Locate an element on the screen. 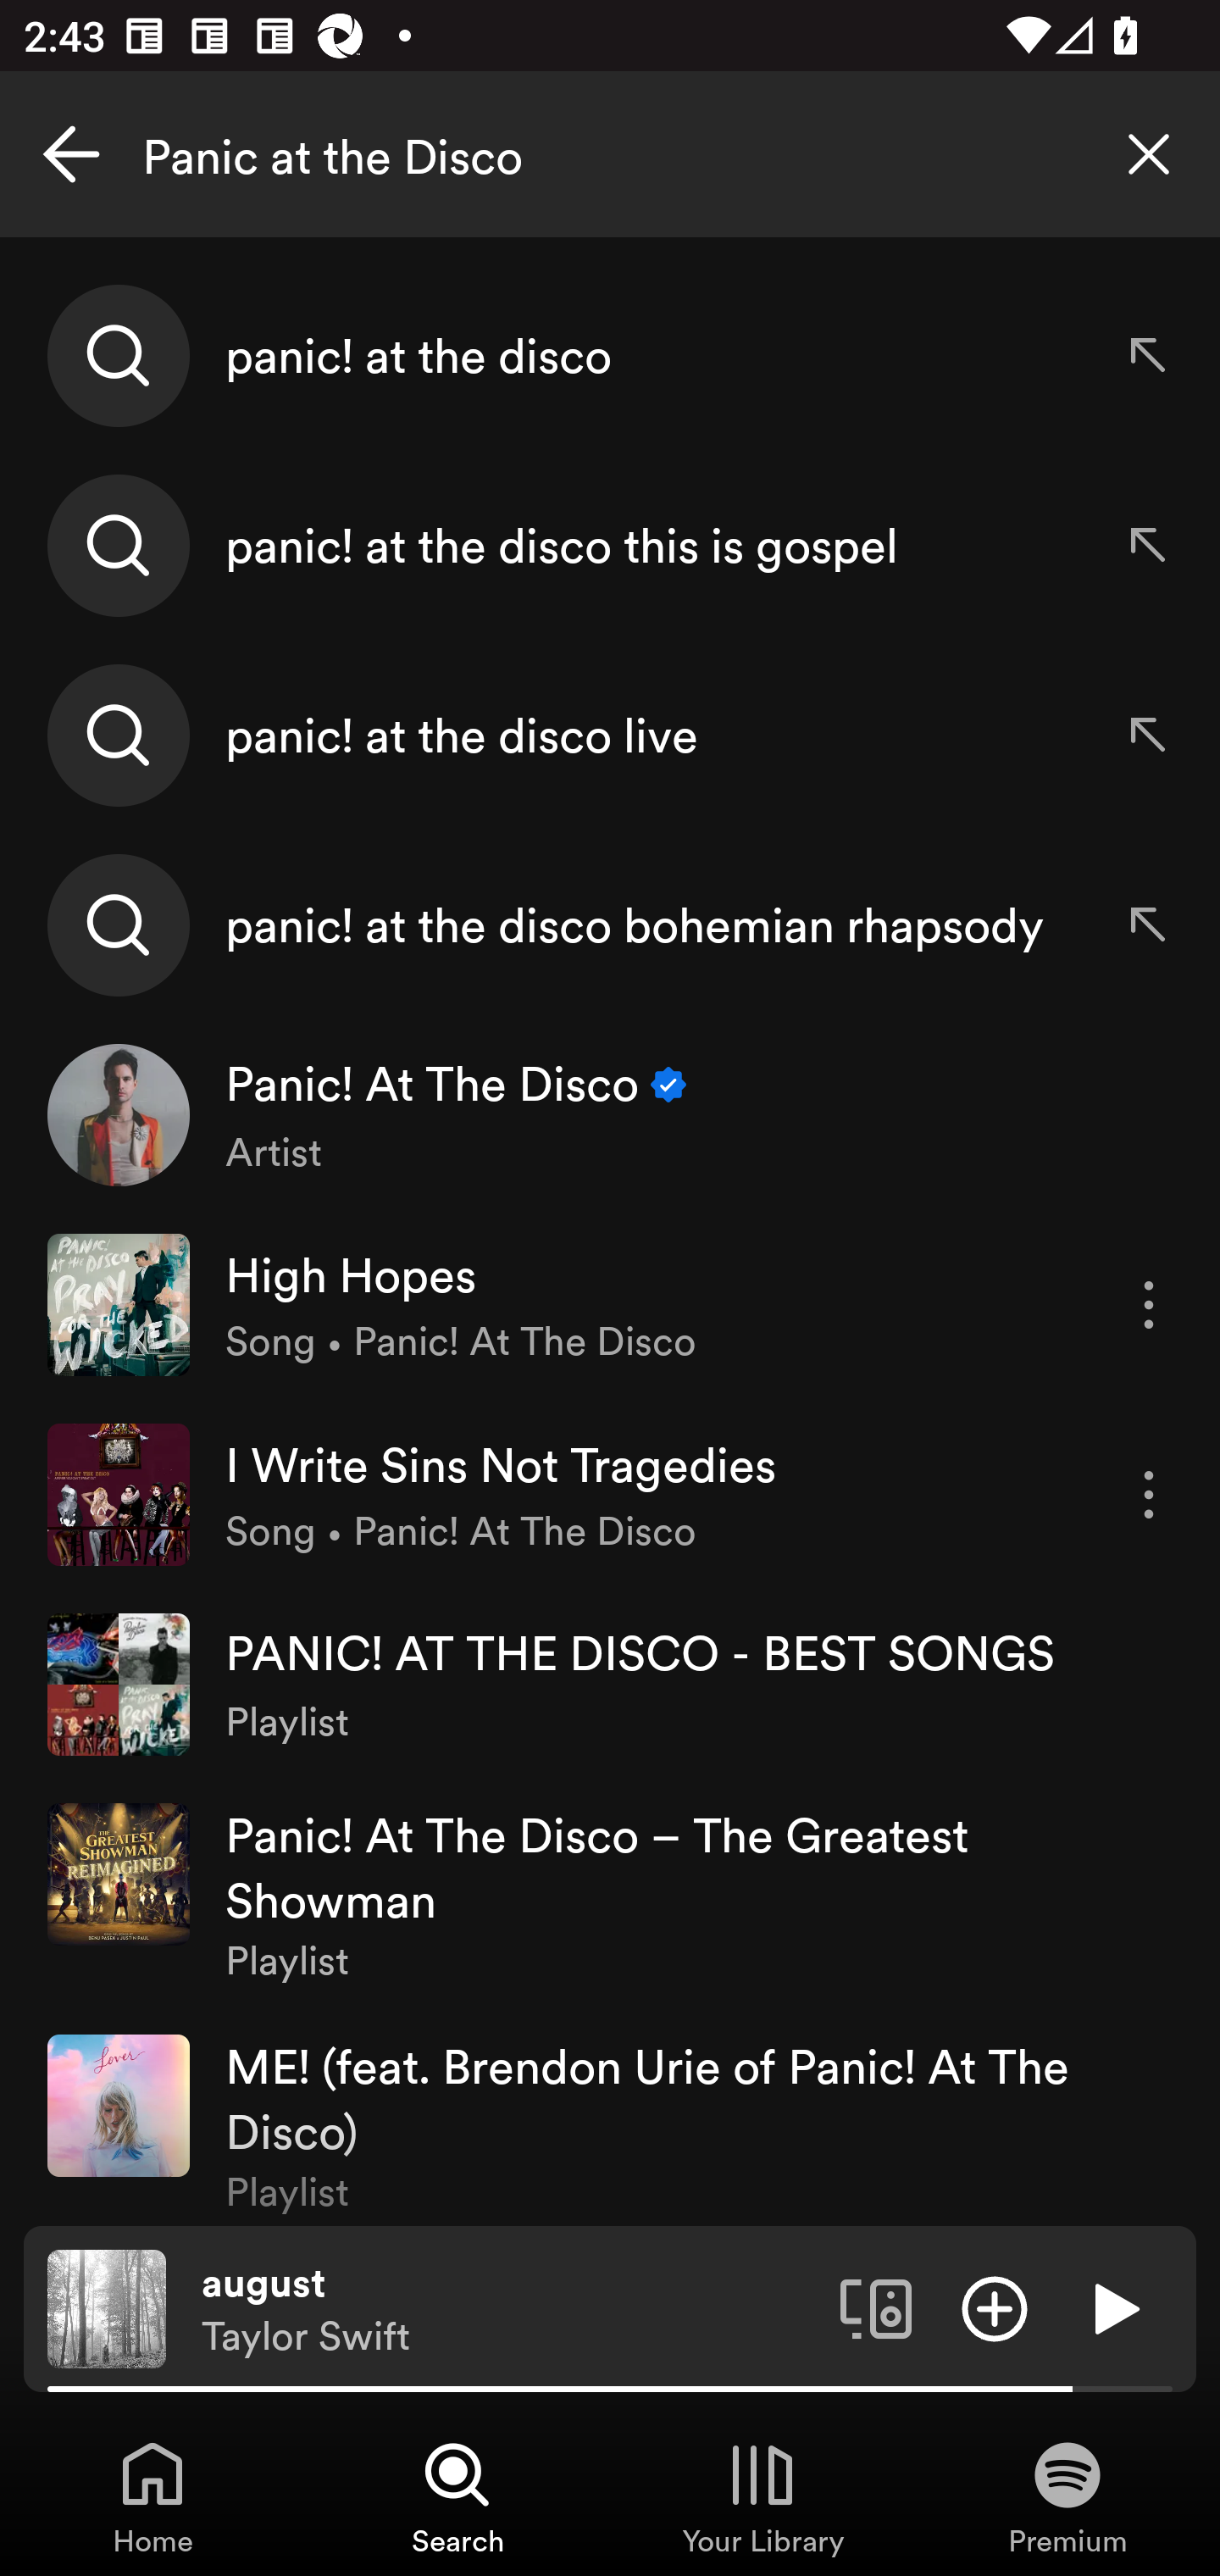 This screenshot has width=1220, height=2576. Add item is located at coordinates (995, 2307).